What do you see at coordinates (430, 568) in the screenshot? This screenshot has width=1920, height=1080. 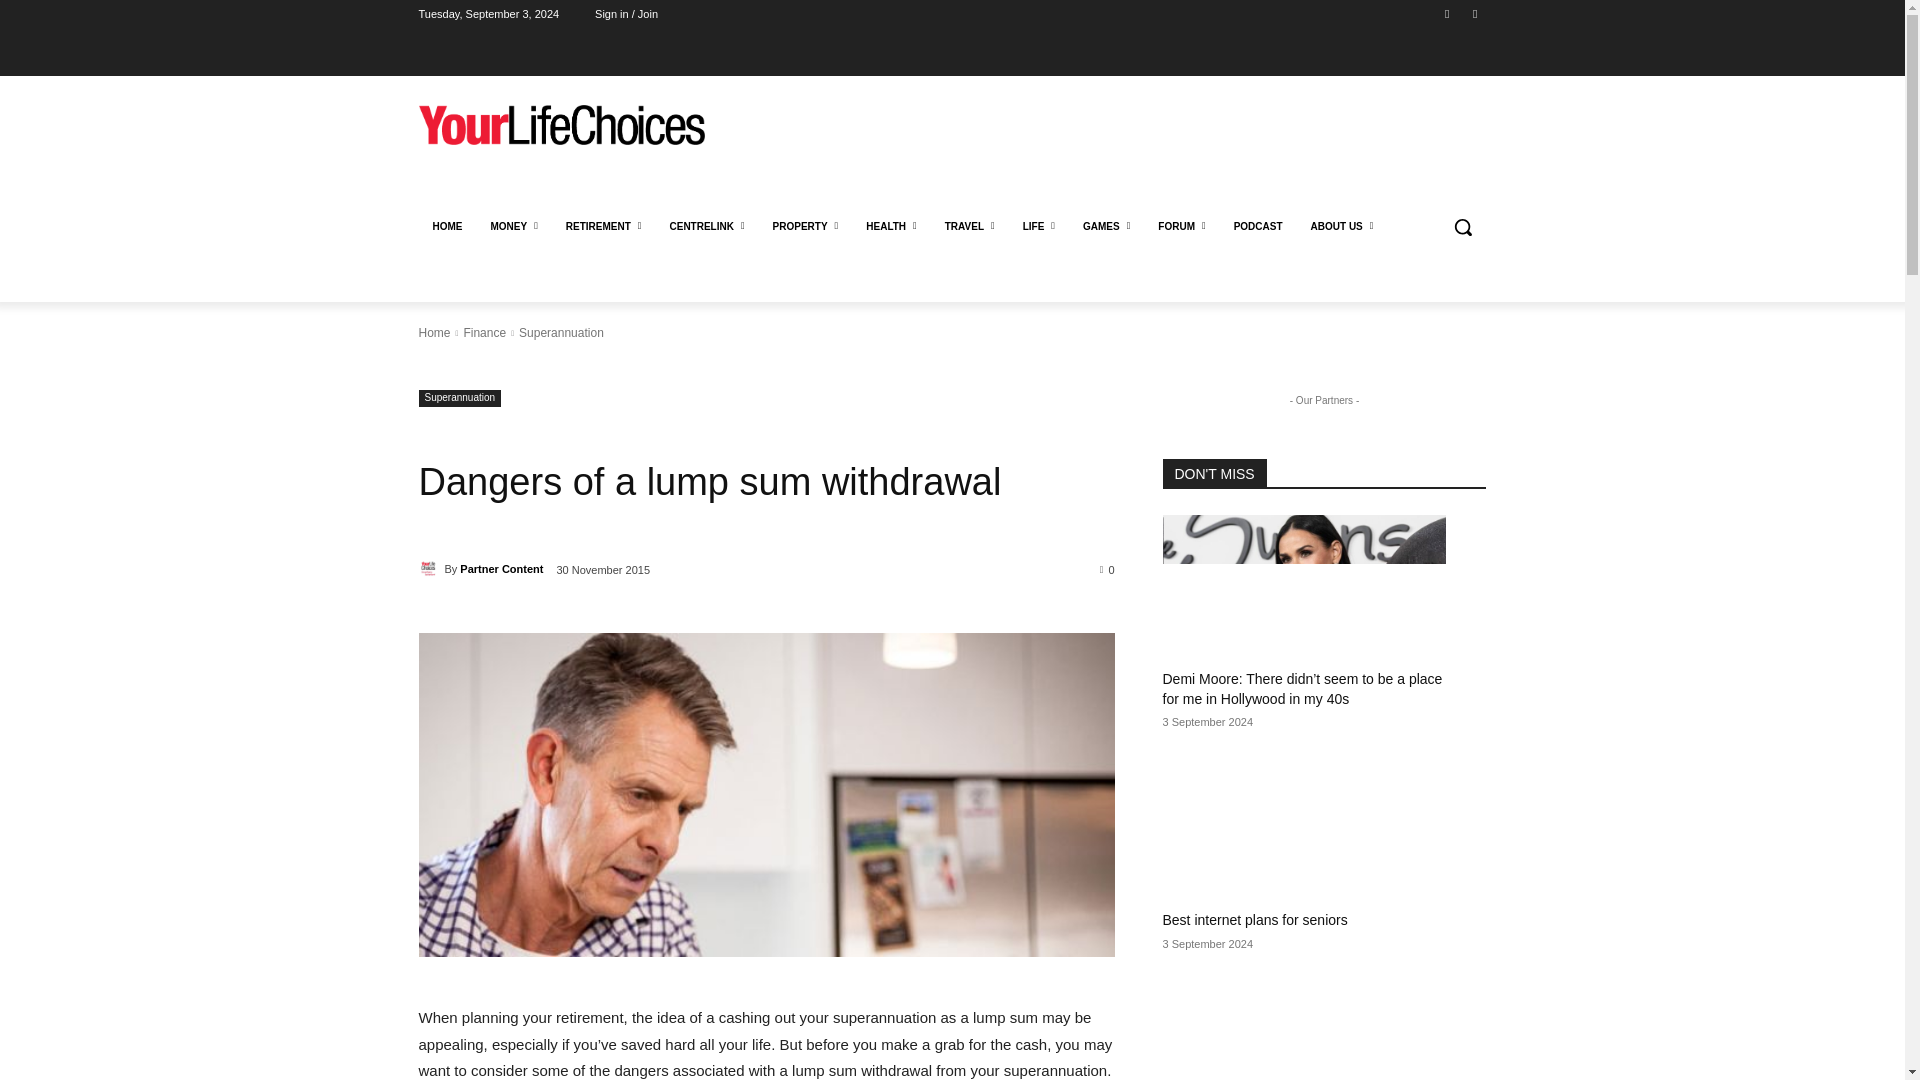 I see `Partner Content` at bounding box center [430, 568].